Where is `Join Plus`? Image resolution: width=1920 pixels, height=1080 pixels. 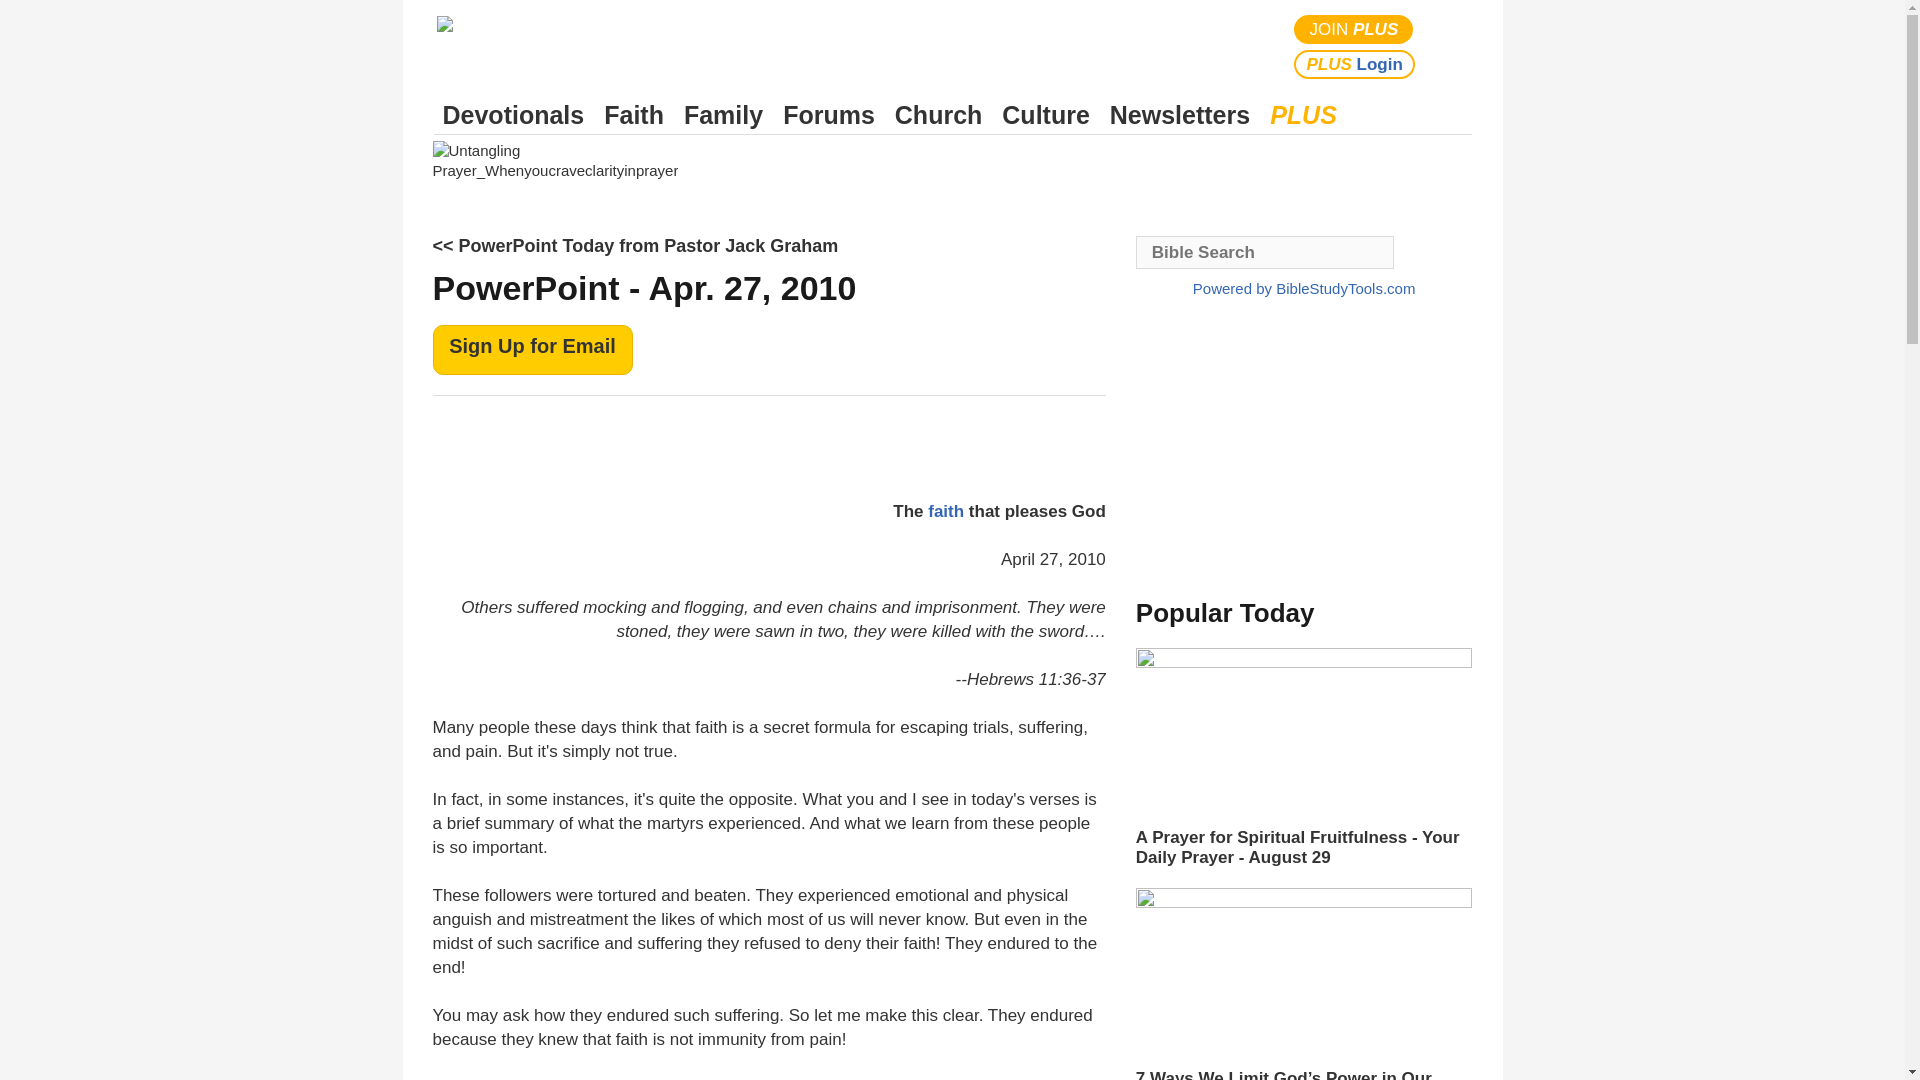
Join Plus is located at coordinates (1354, 30).